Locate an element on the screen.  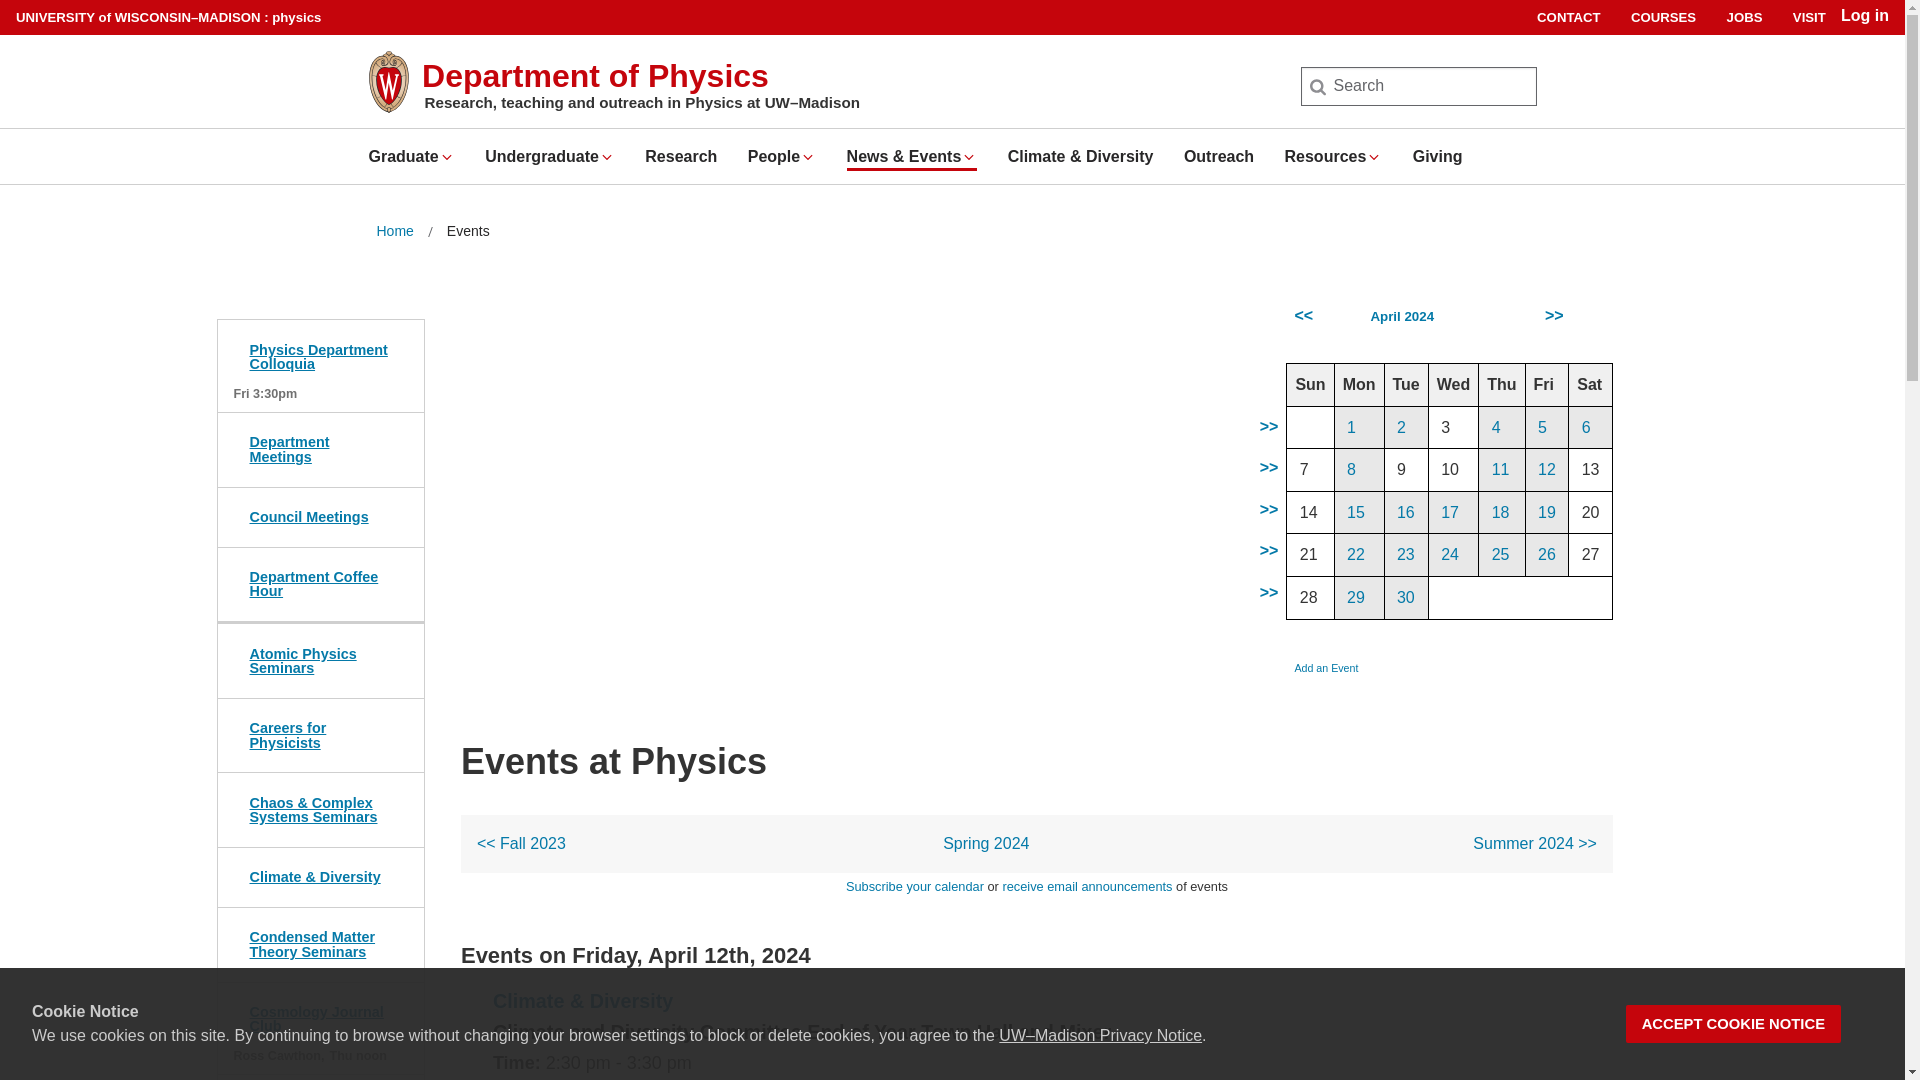
Department of Physics is located at coordinates (596, 76).